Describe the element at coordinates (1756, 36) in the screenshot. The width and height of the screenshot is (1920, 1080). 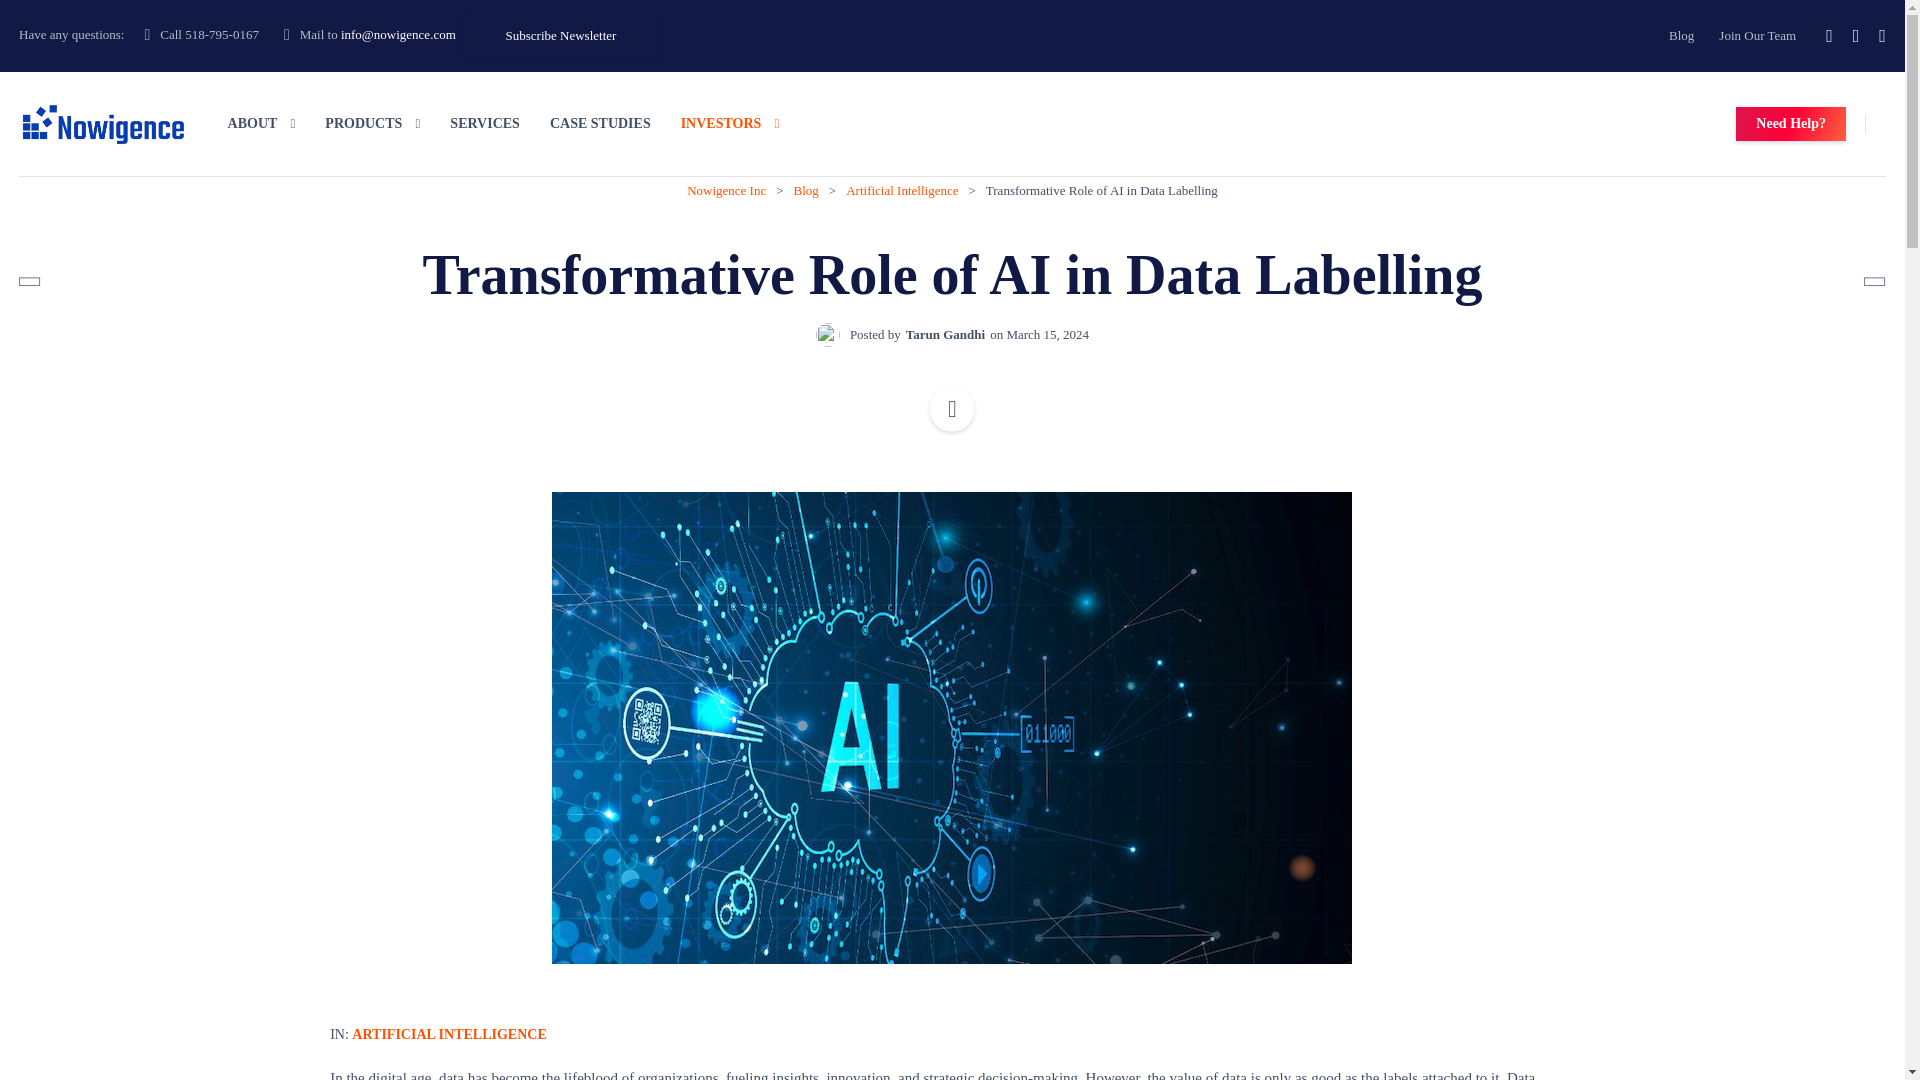
I see `Join Our Team` at that location.